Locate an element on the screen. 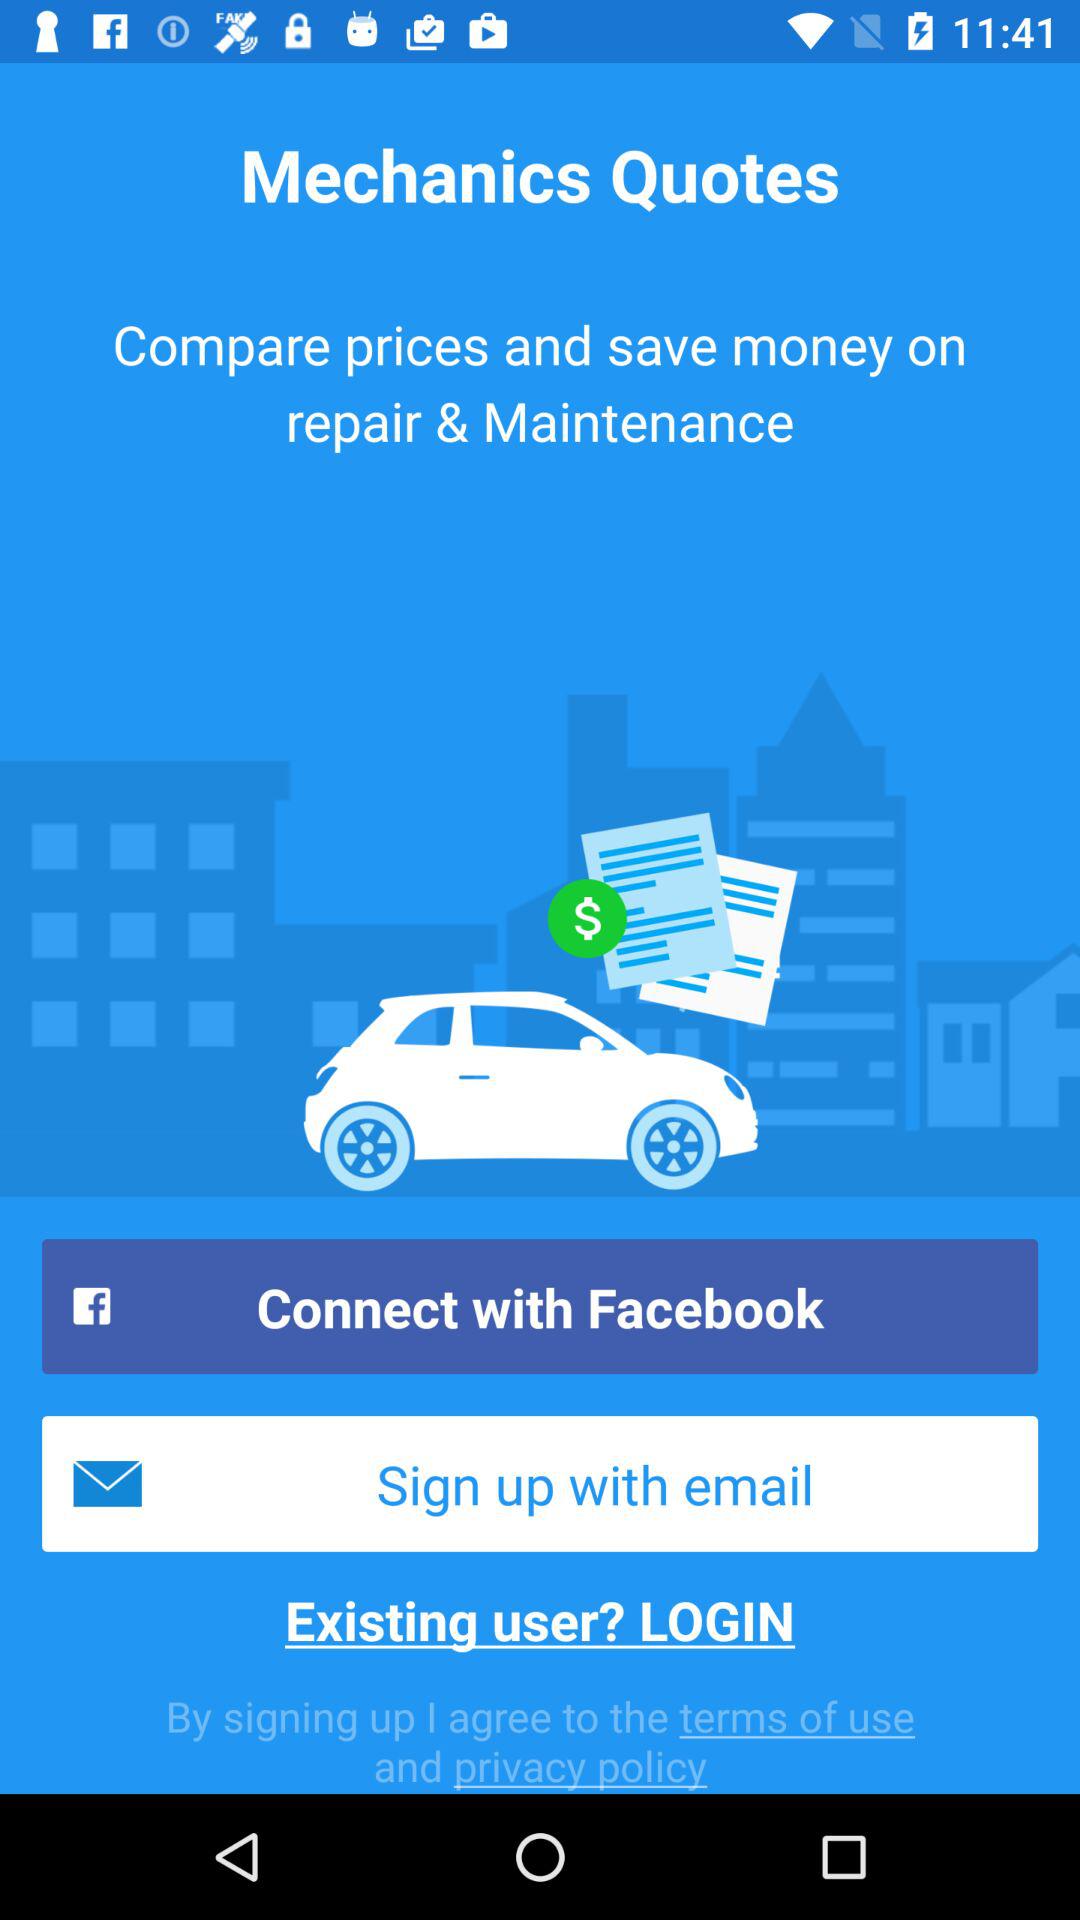 The image size is (1080, 1920). turn off icon above the existing user? login item is located at coordinates (540, 1484).